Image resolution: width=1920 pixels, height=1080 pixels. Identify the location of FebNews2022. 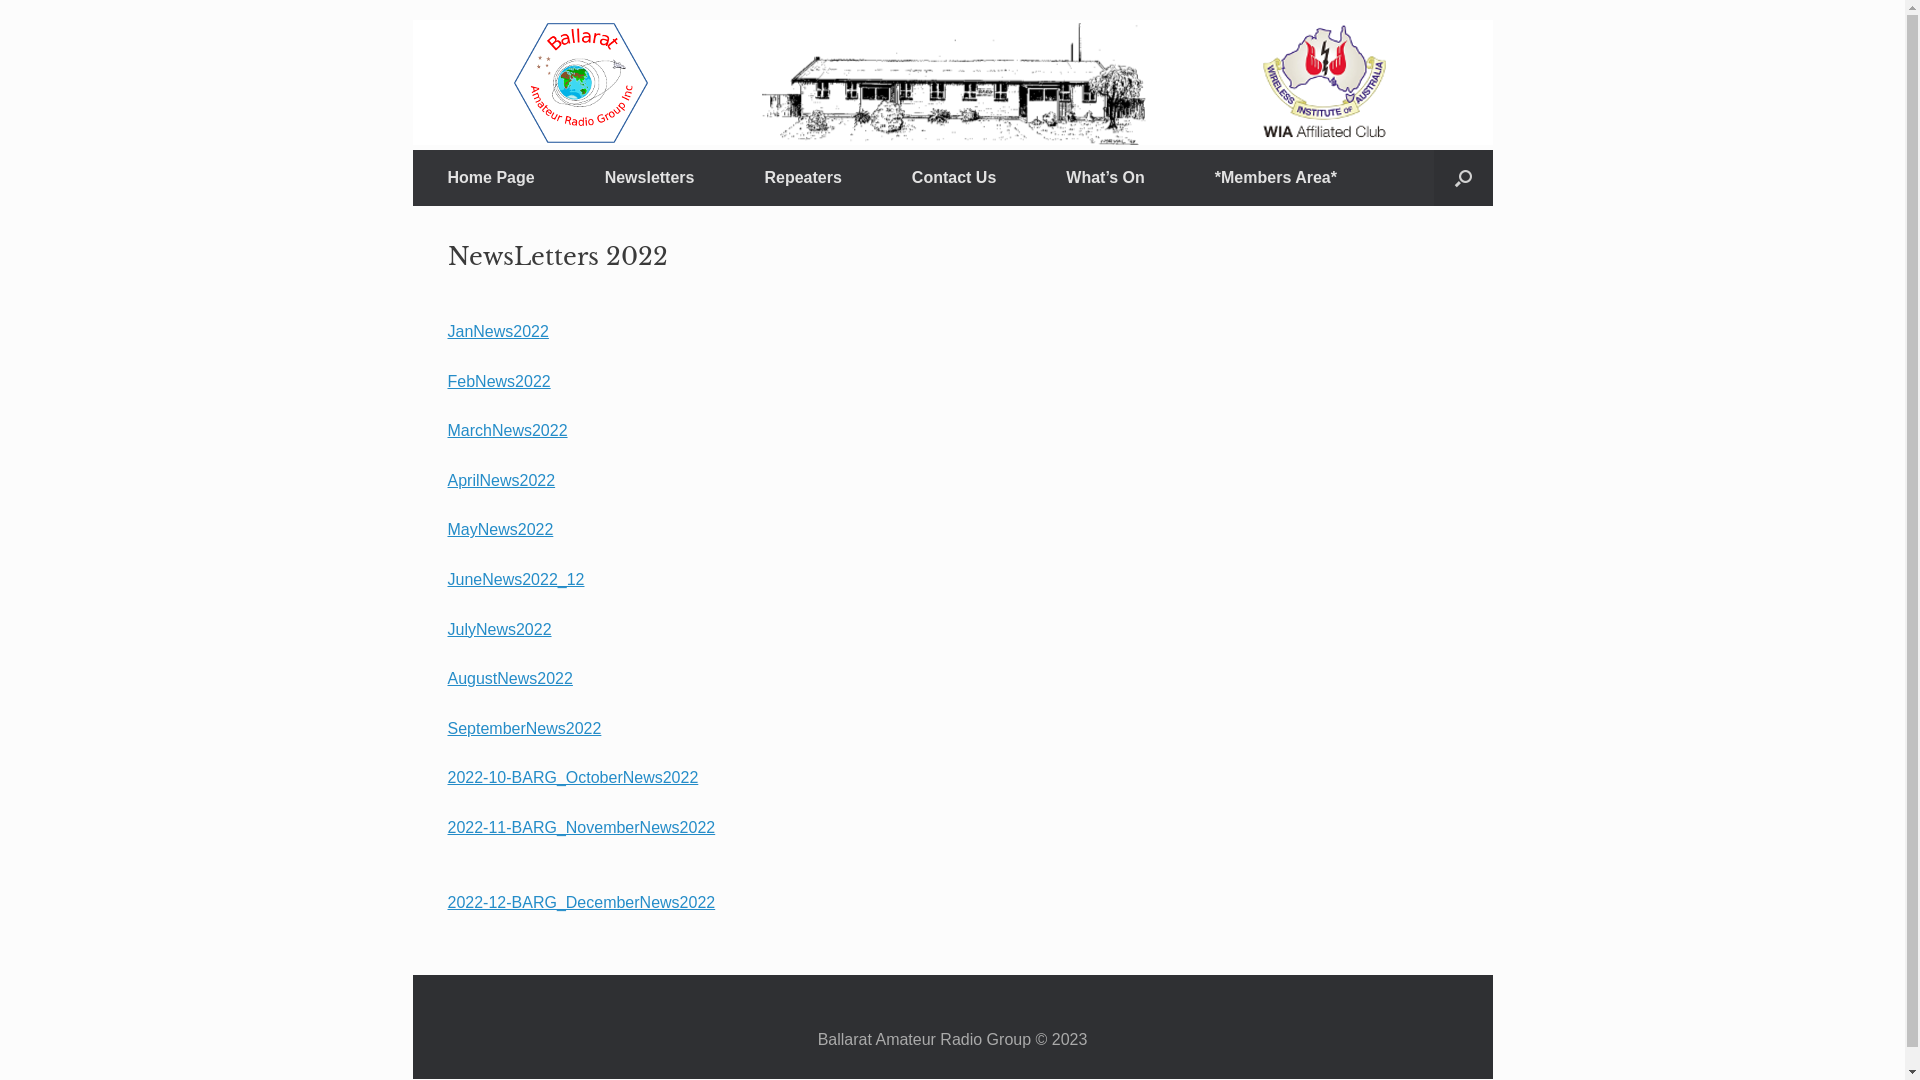
(500, 382).